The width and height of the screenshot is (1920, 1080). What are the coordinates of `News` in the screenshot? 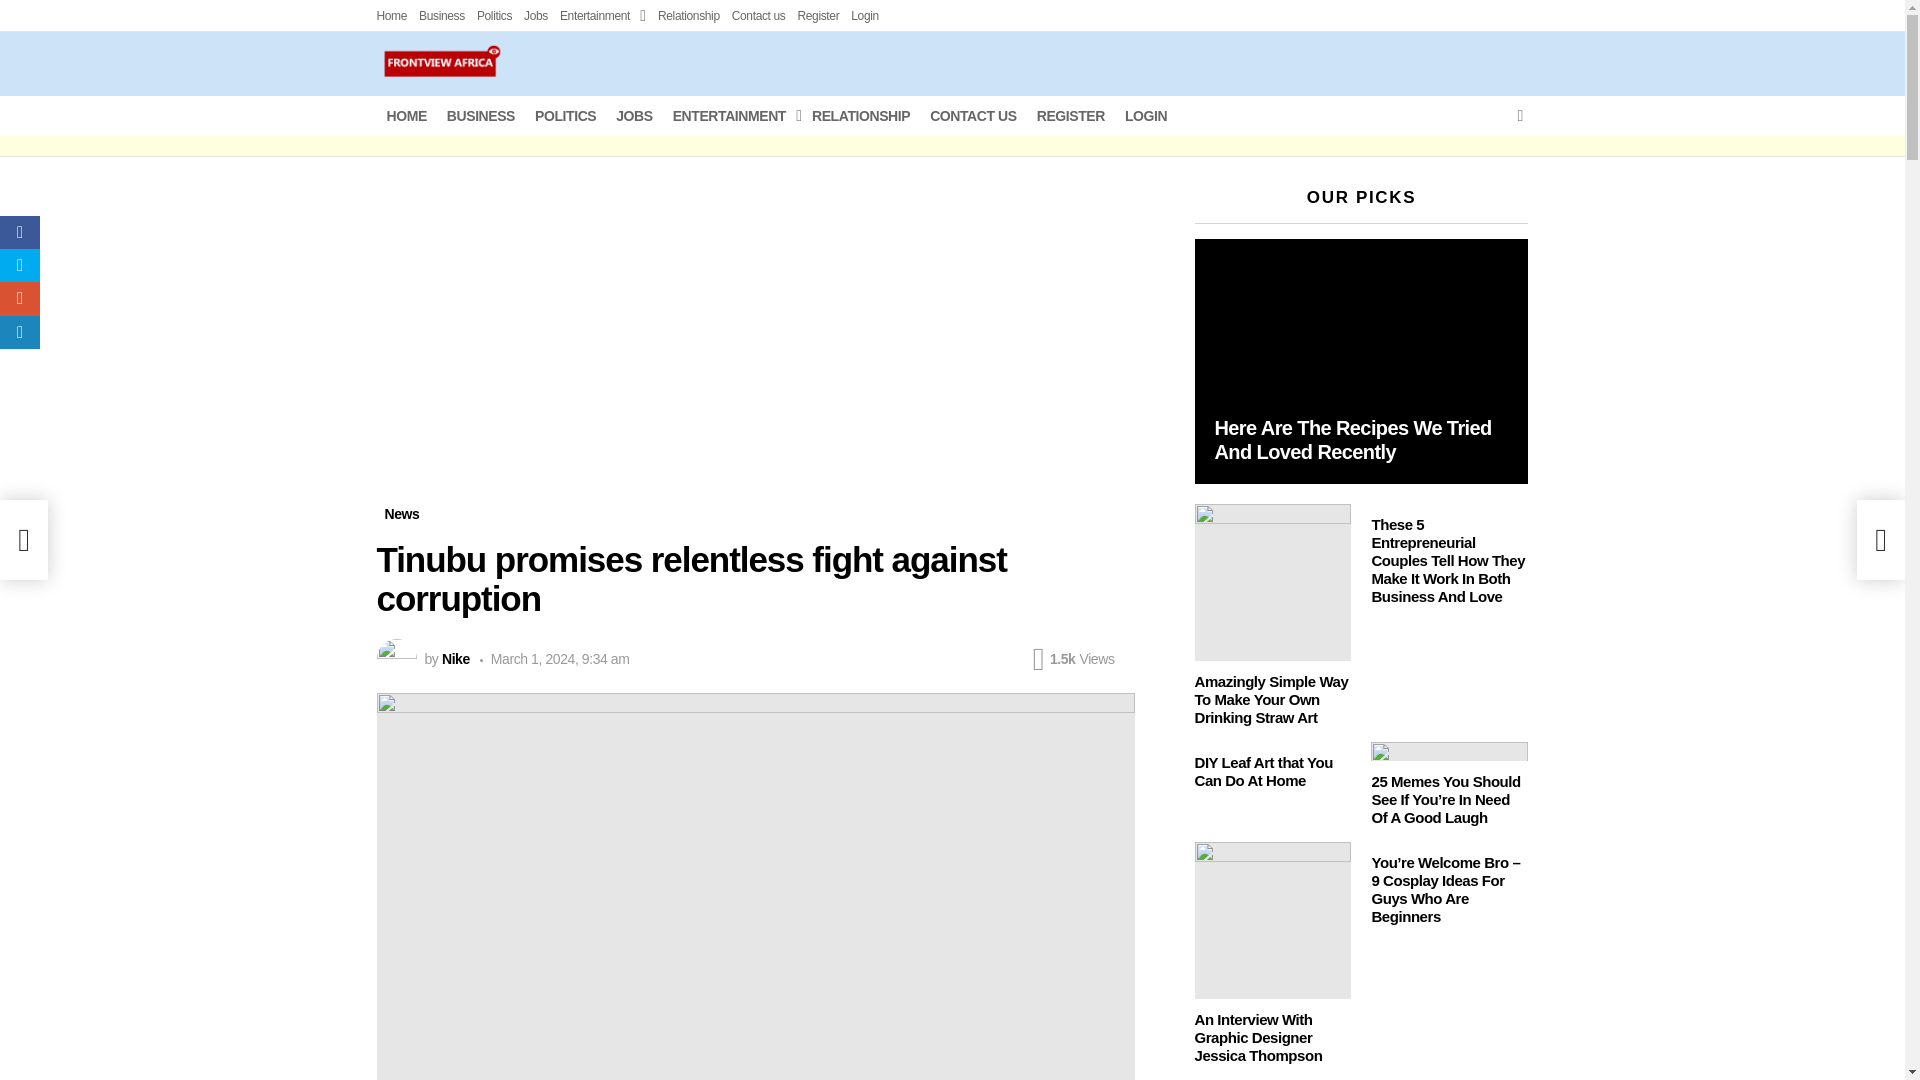 It's located at (401, 514).